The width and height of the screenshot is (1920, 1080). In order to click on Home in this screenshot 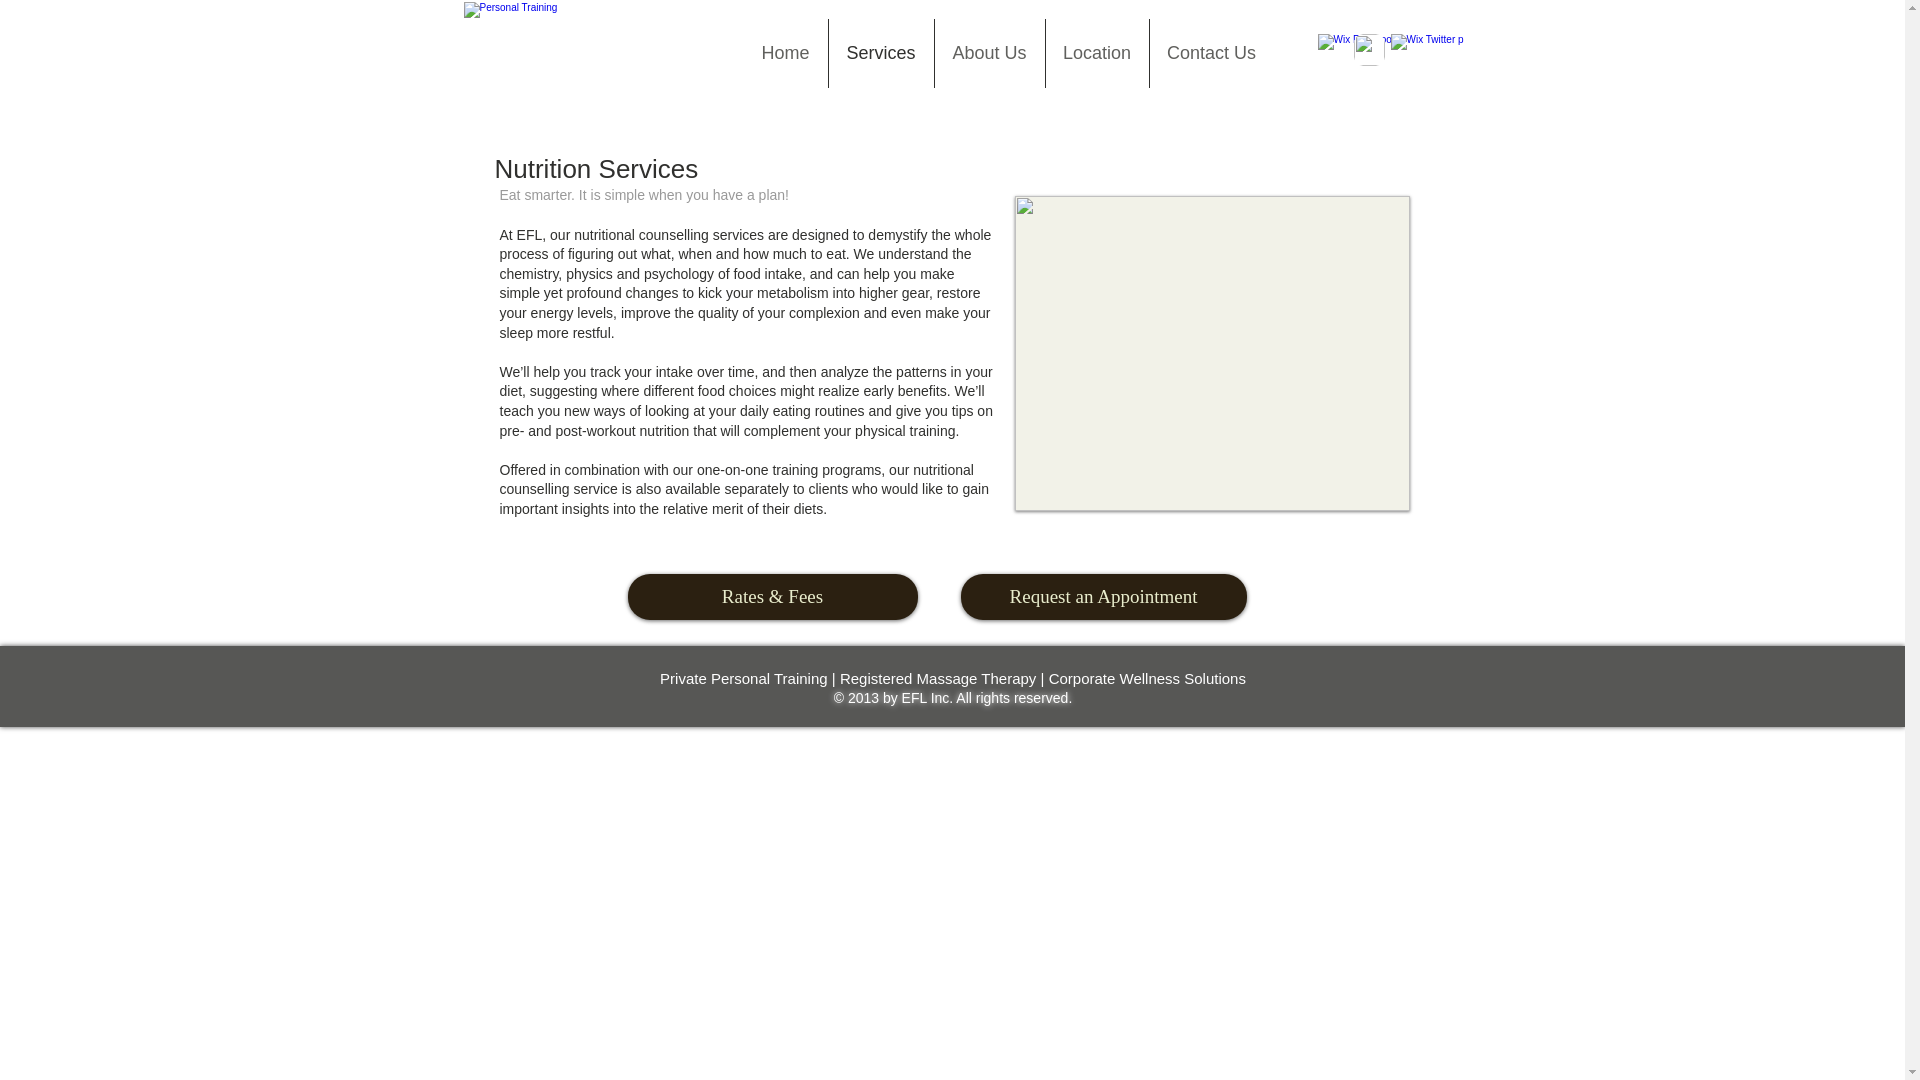, I will do `click(786, 53)`.